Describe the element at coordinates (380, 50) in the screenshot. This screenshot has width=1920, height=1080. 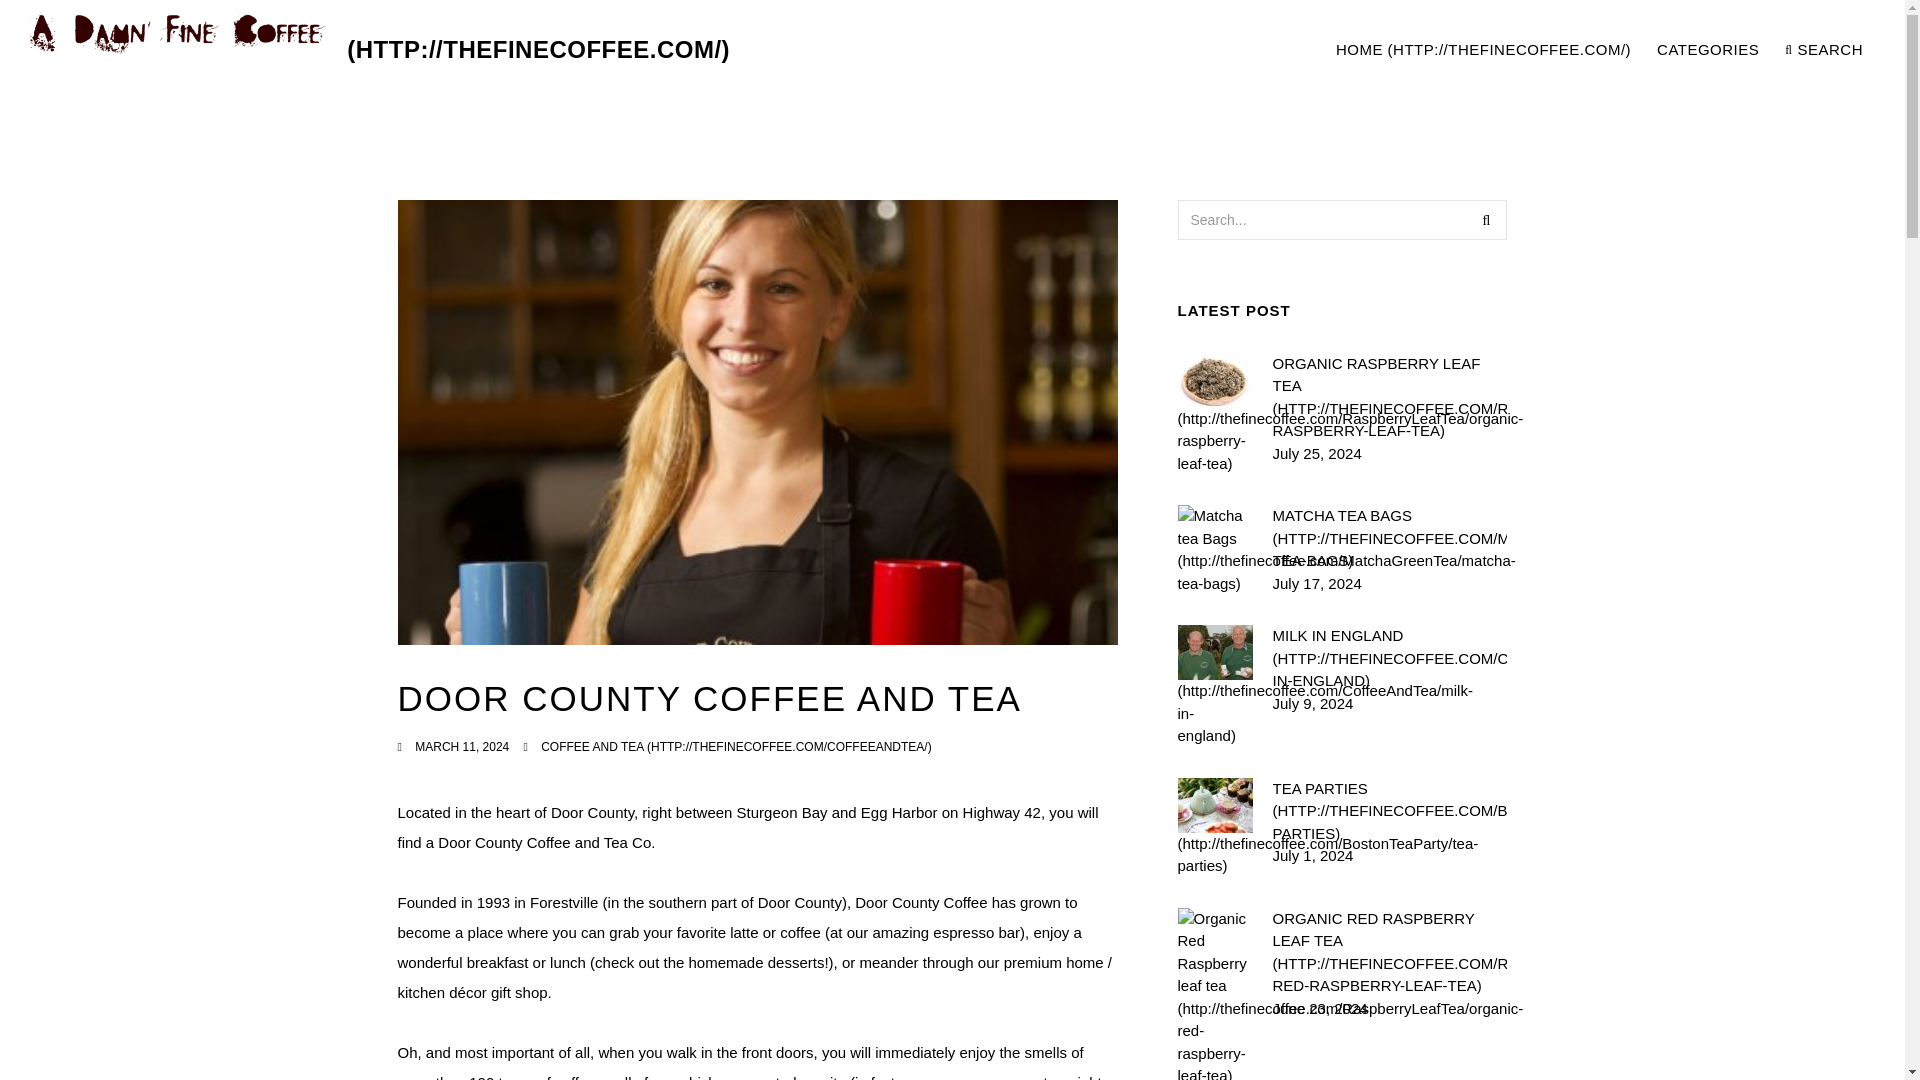
I see `A Damn Fine Coffee` at that location.